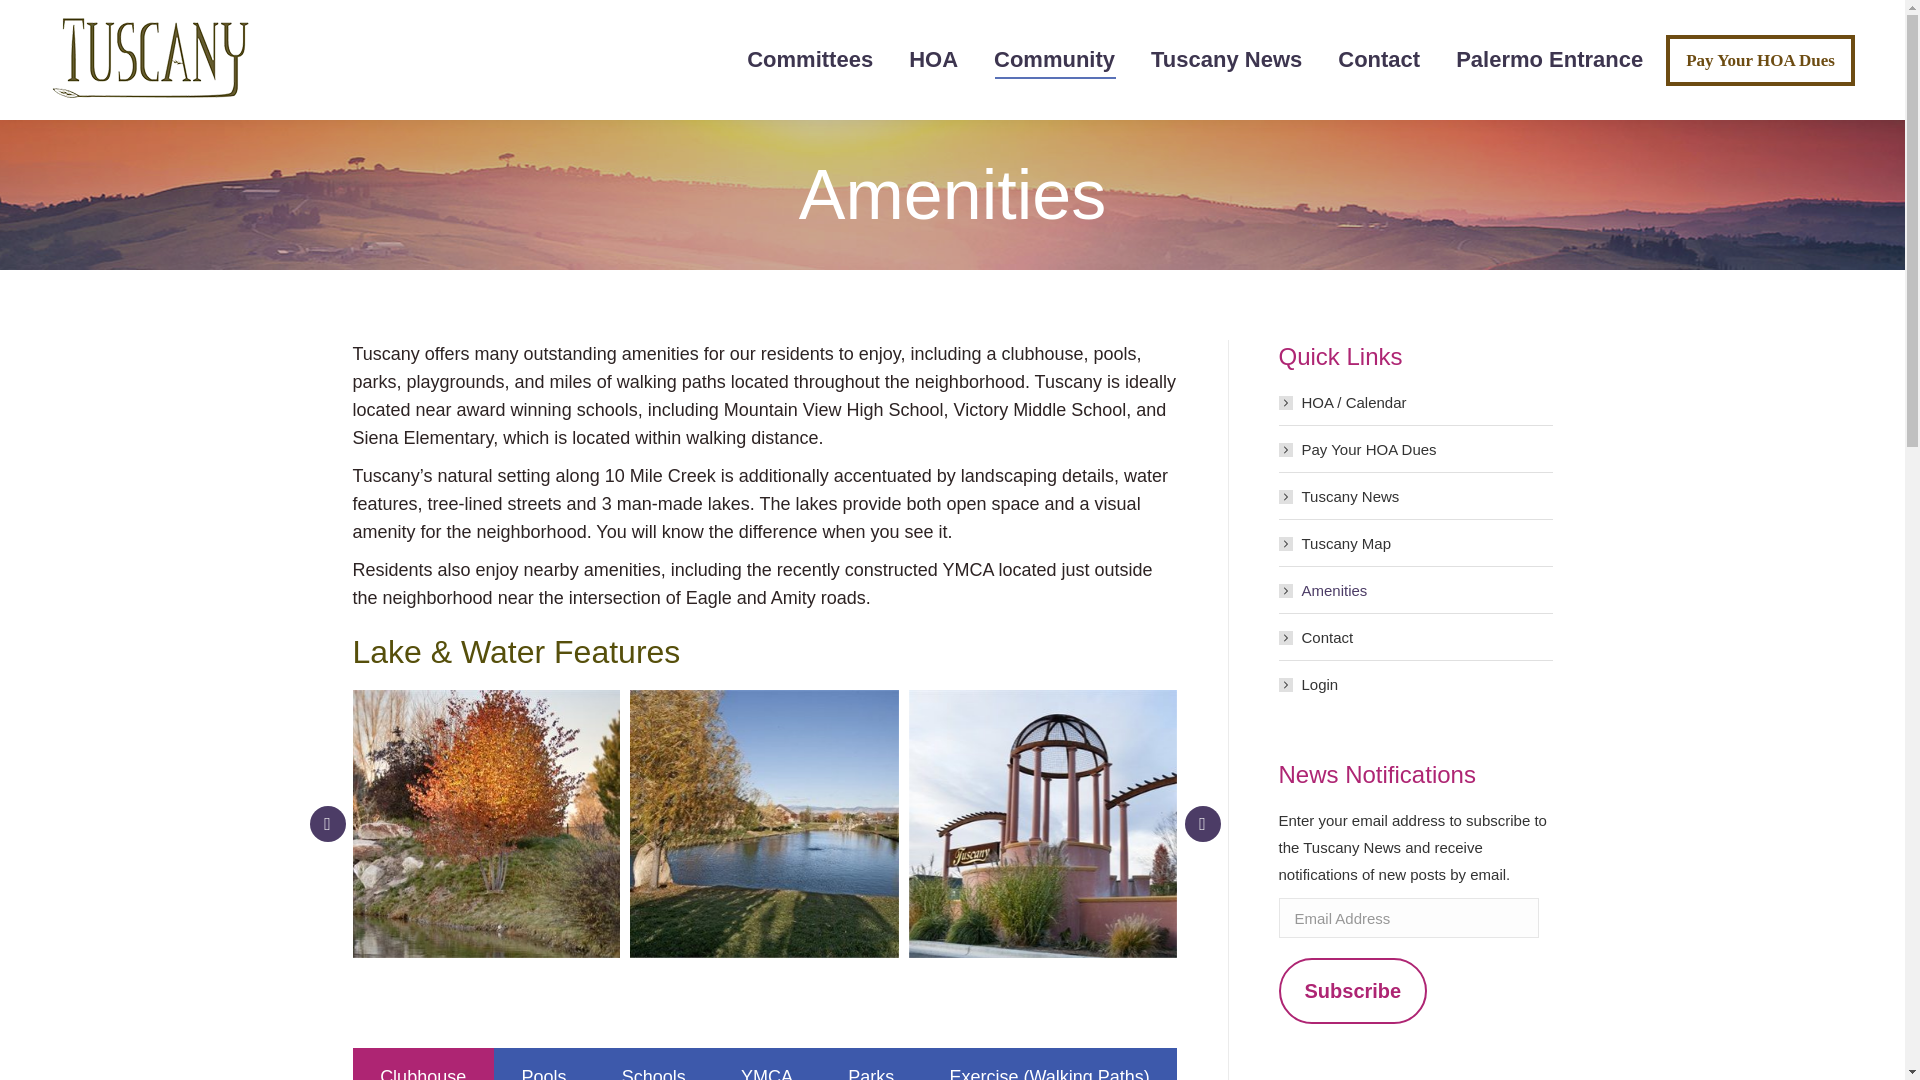 The height and width of the screenshot is (1080, 1920). What do you see at coordinates (932, 60) in the screenshot?
I see `HOA` at bounding box center [932, 60].